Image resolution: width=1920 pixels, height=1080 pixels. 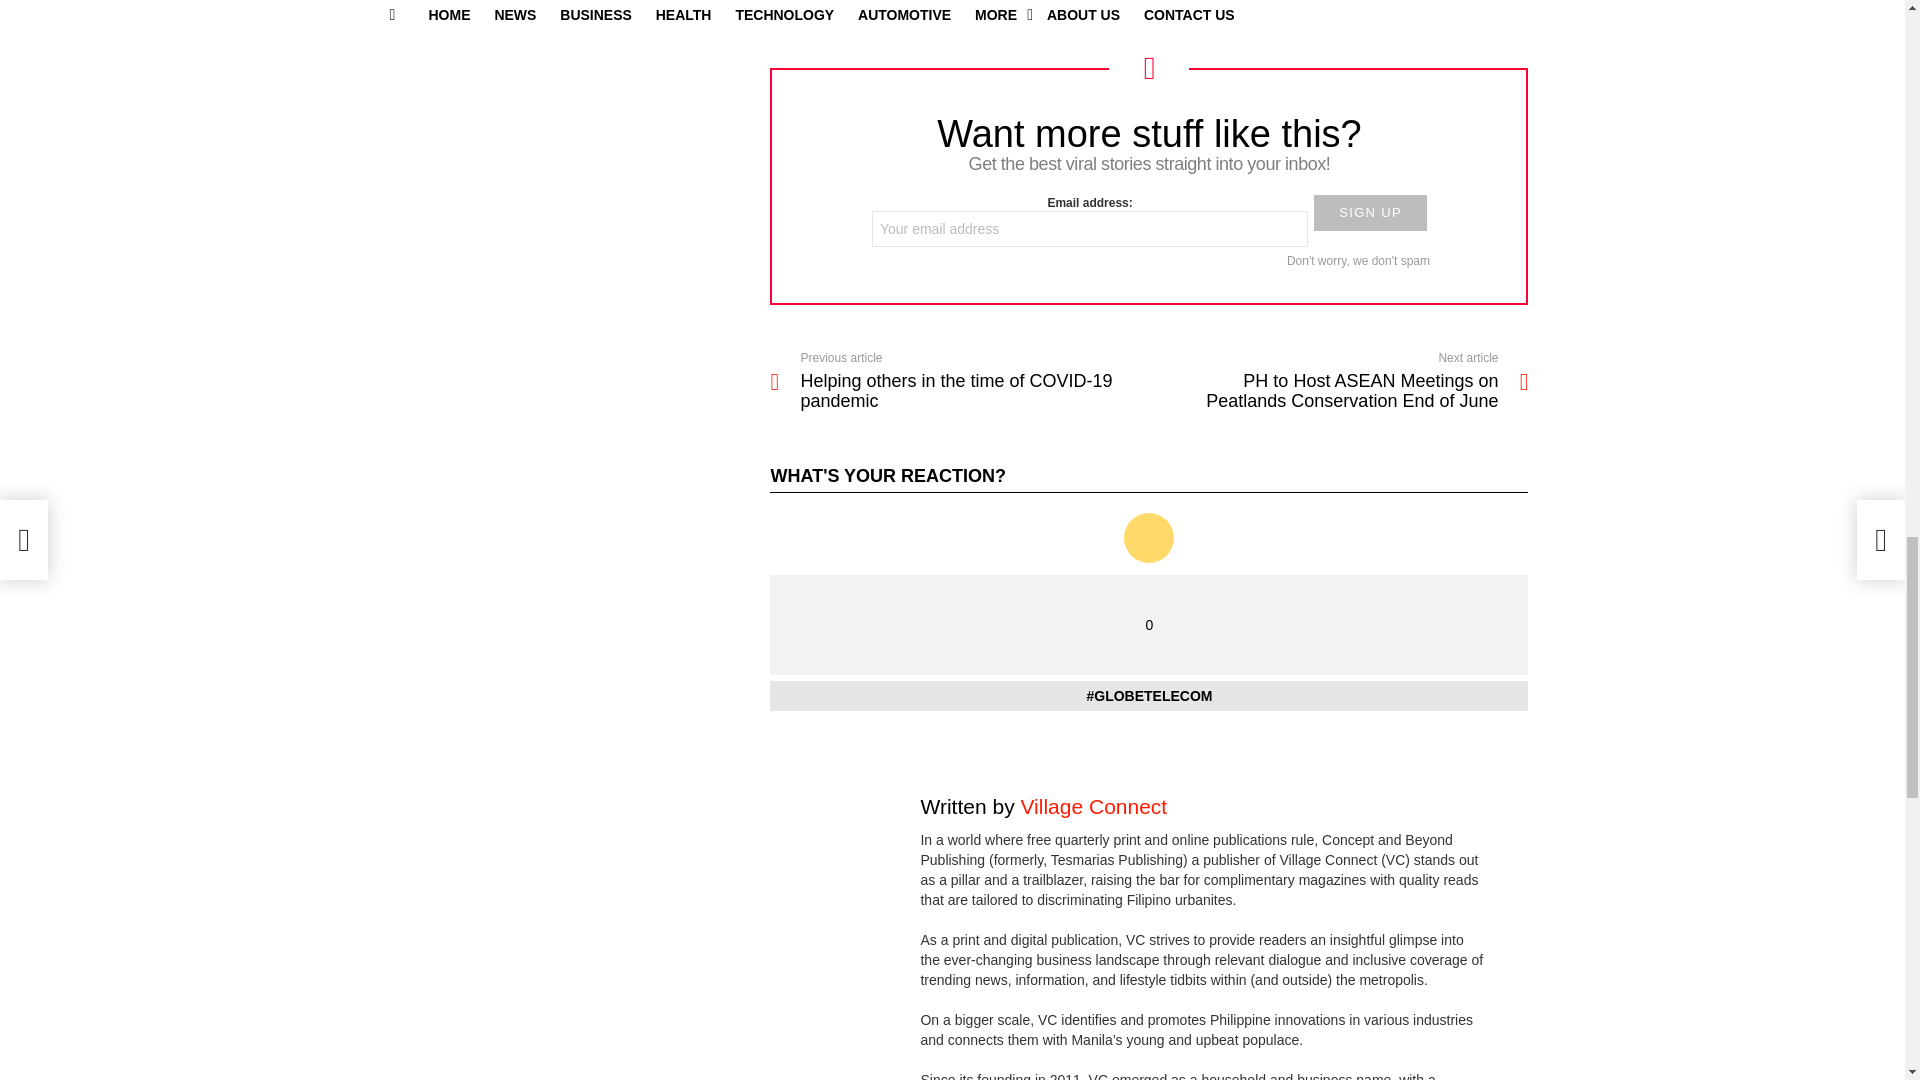 I want to click on TWITTER, so click(x=1148, y=10).